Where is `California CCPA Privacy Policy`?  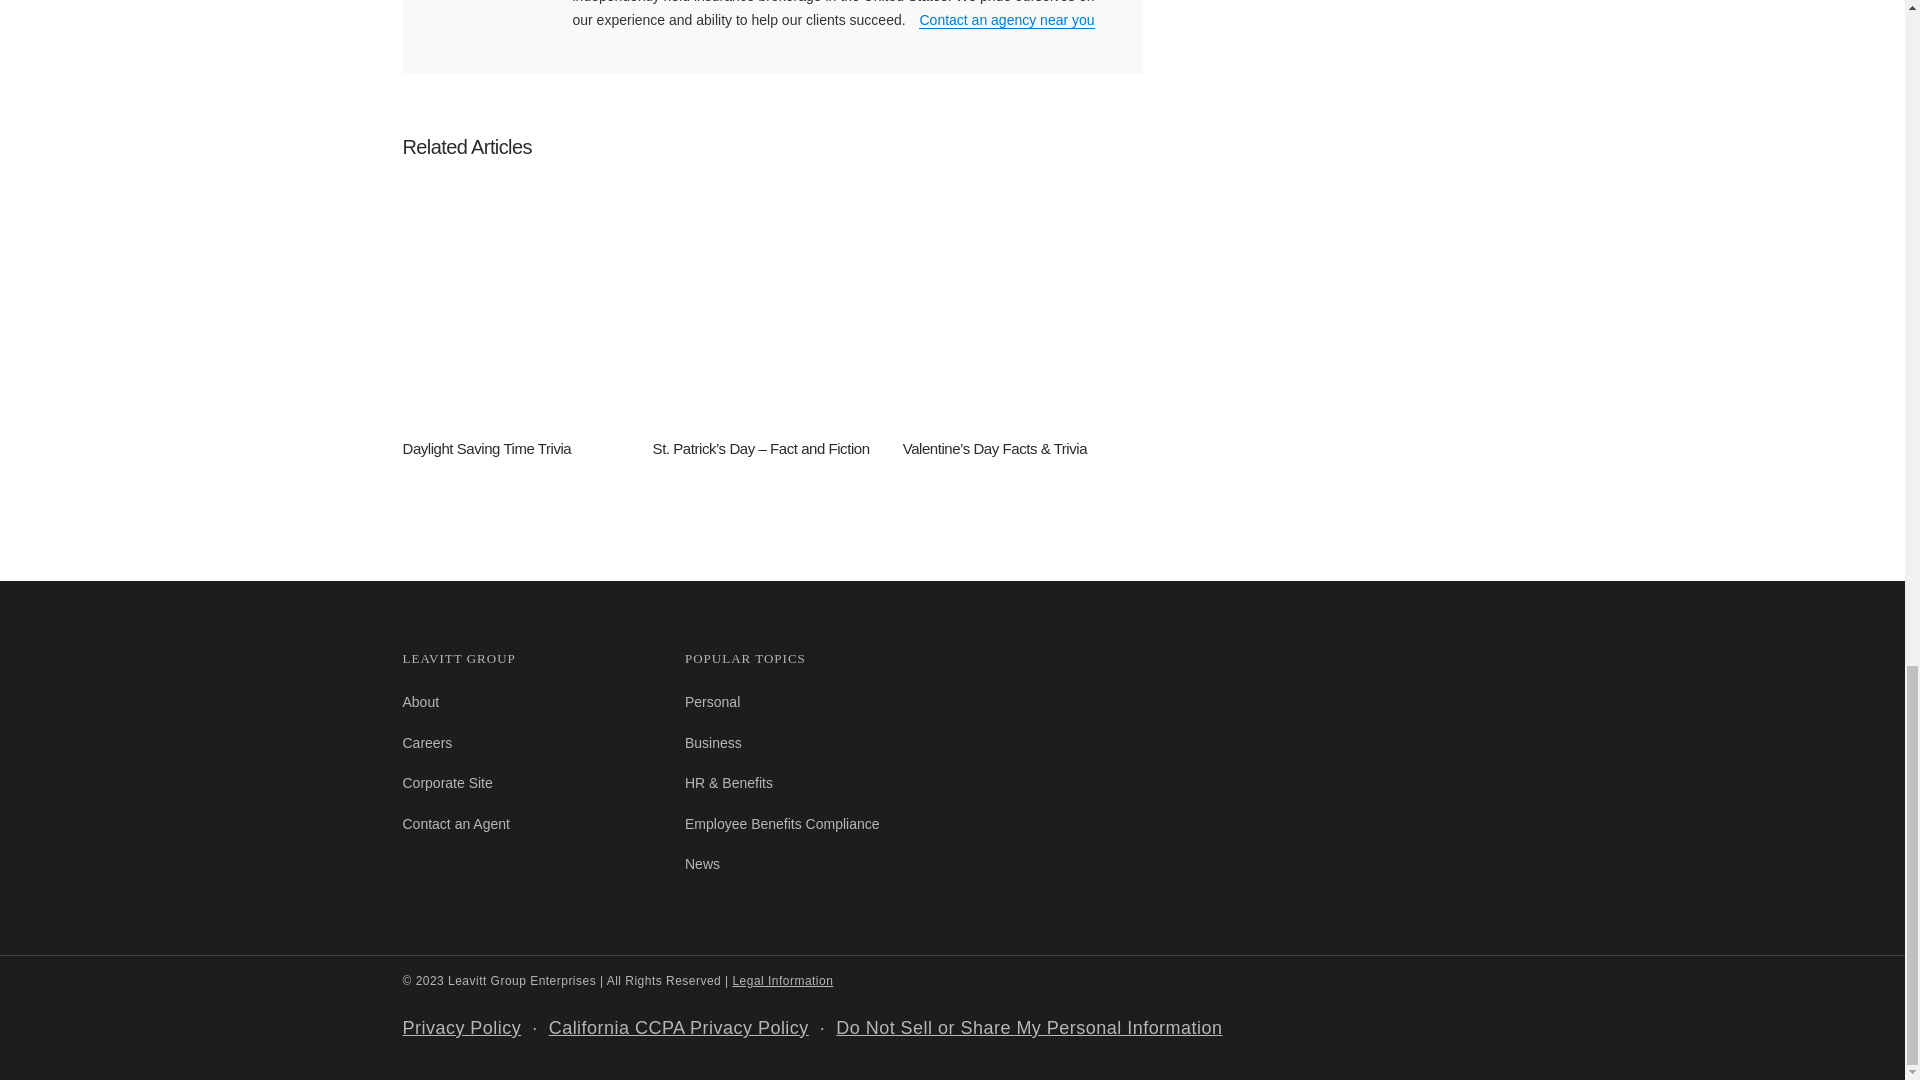
California CCPA Privacy Policy is located at coordinates (678, 1028).